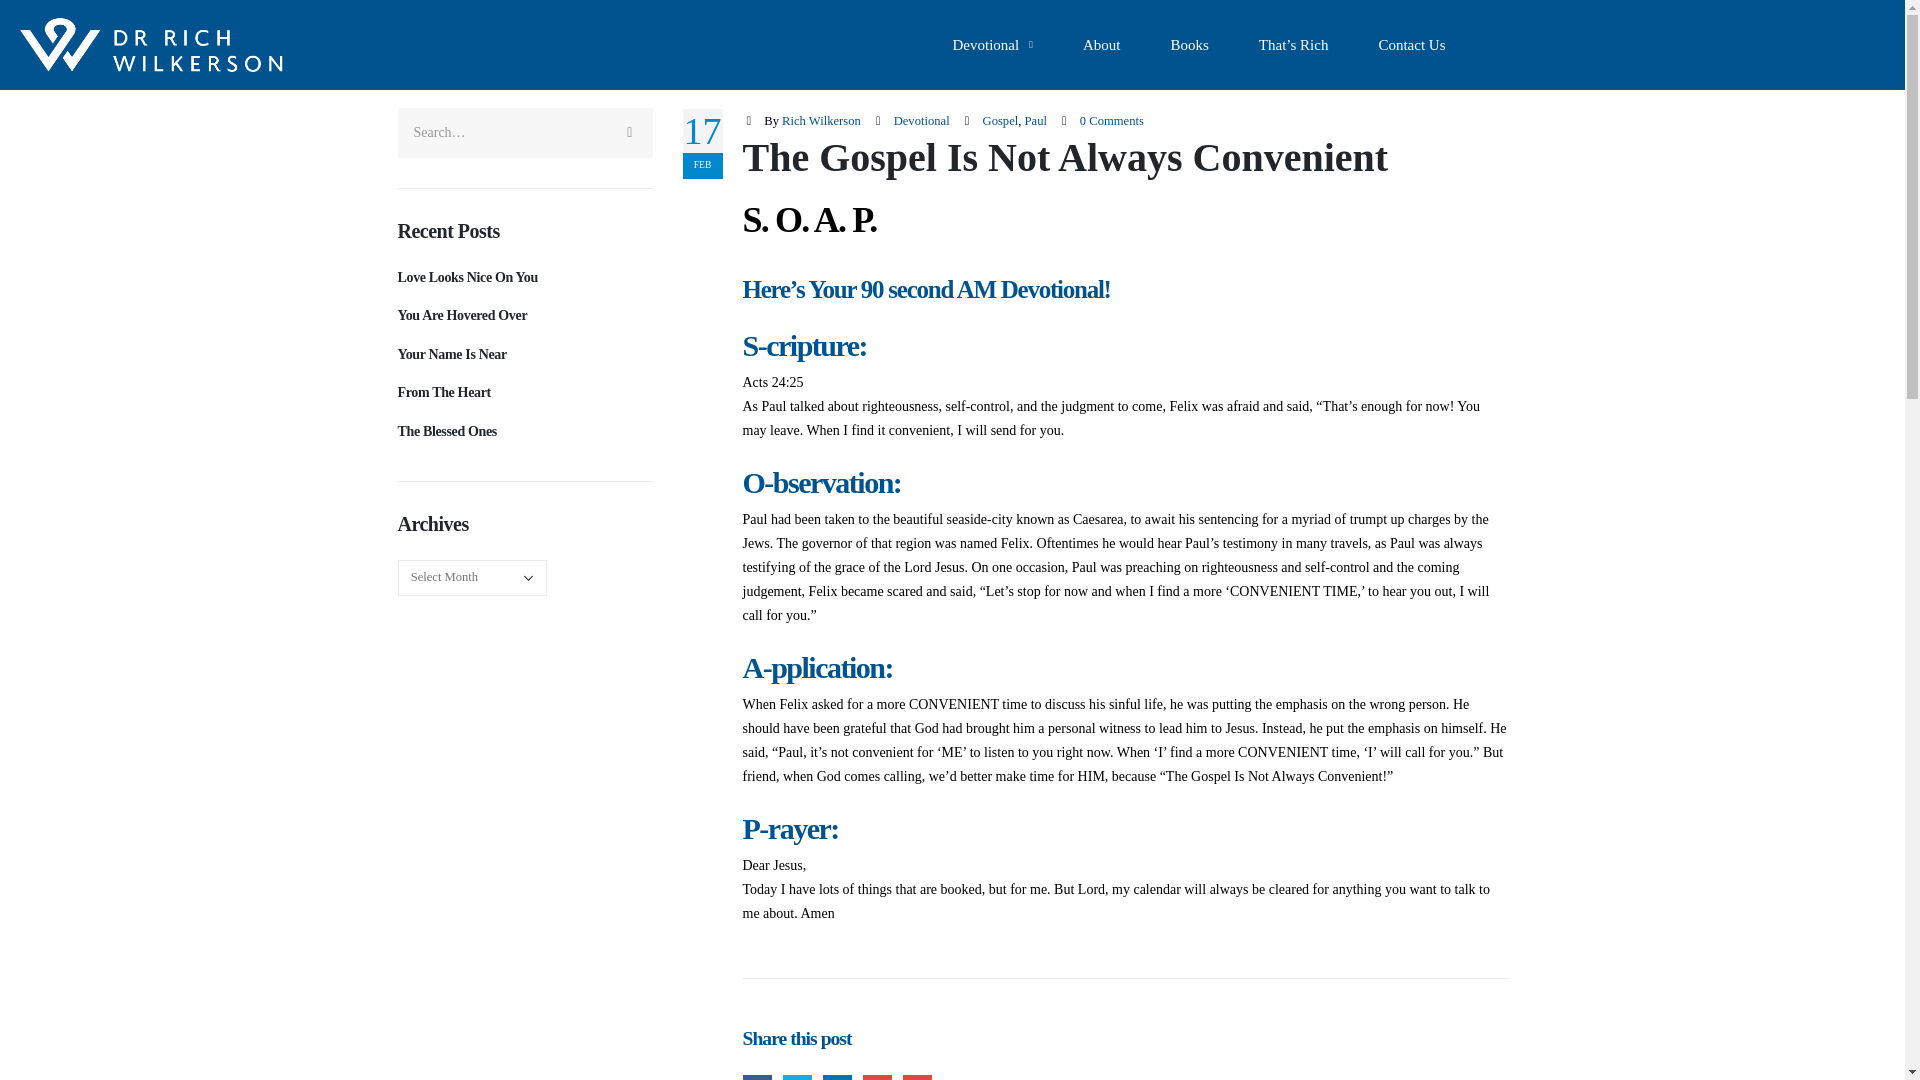 The width and height of the screenshot is (1920, 1080). Describe the element at coordinates (838, 1077) in the screenshot. I see `LinkedIn` at that location.